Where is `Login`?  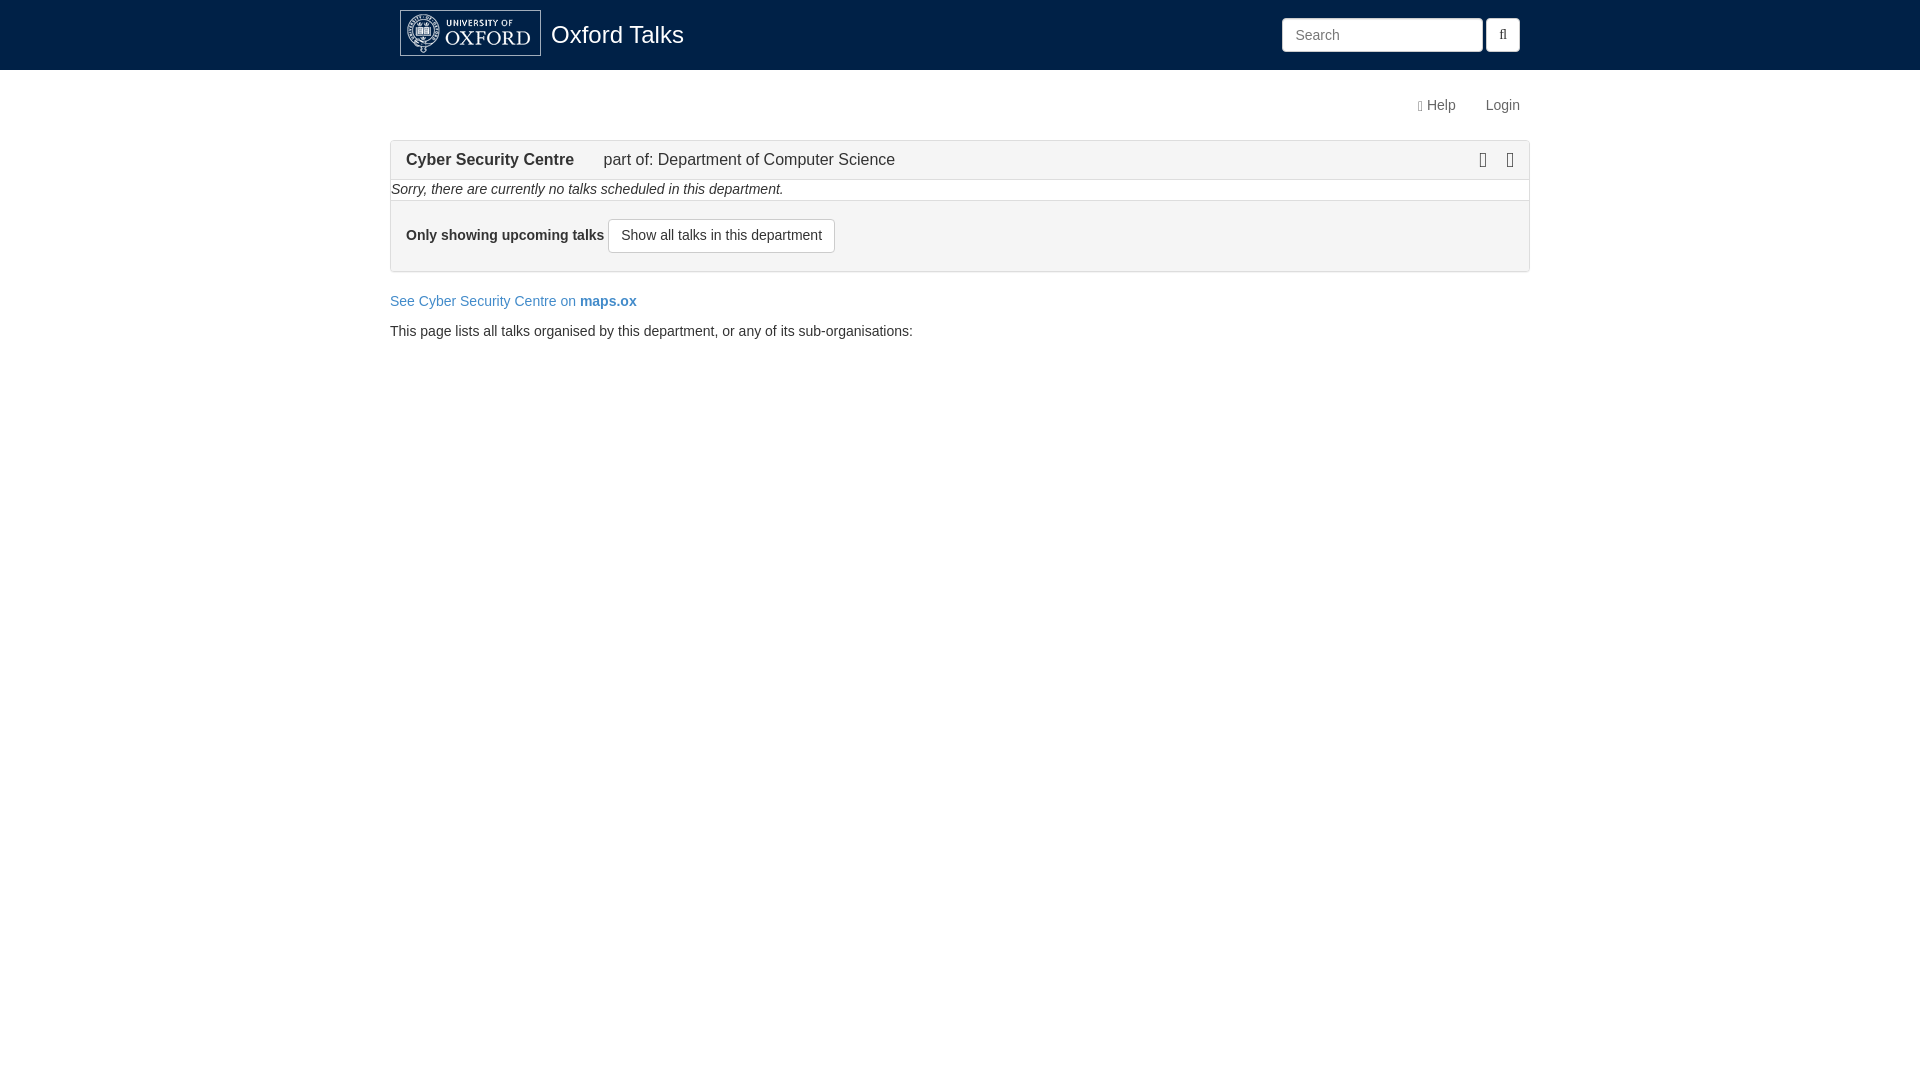
Login is located at coordinates (1502, 104).